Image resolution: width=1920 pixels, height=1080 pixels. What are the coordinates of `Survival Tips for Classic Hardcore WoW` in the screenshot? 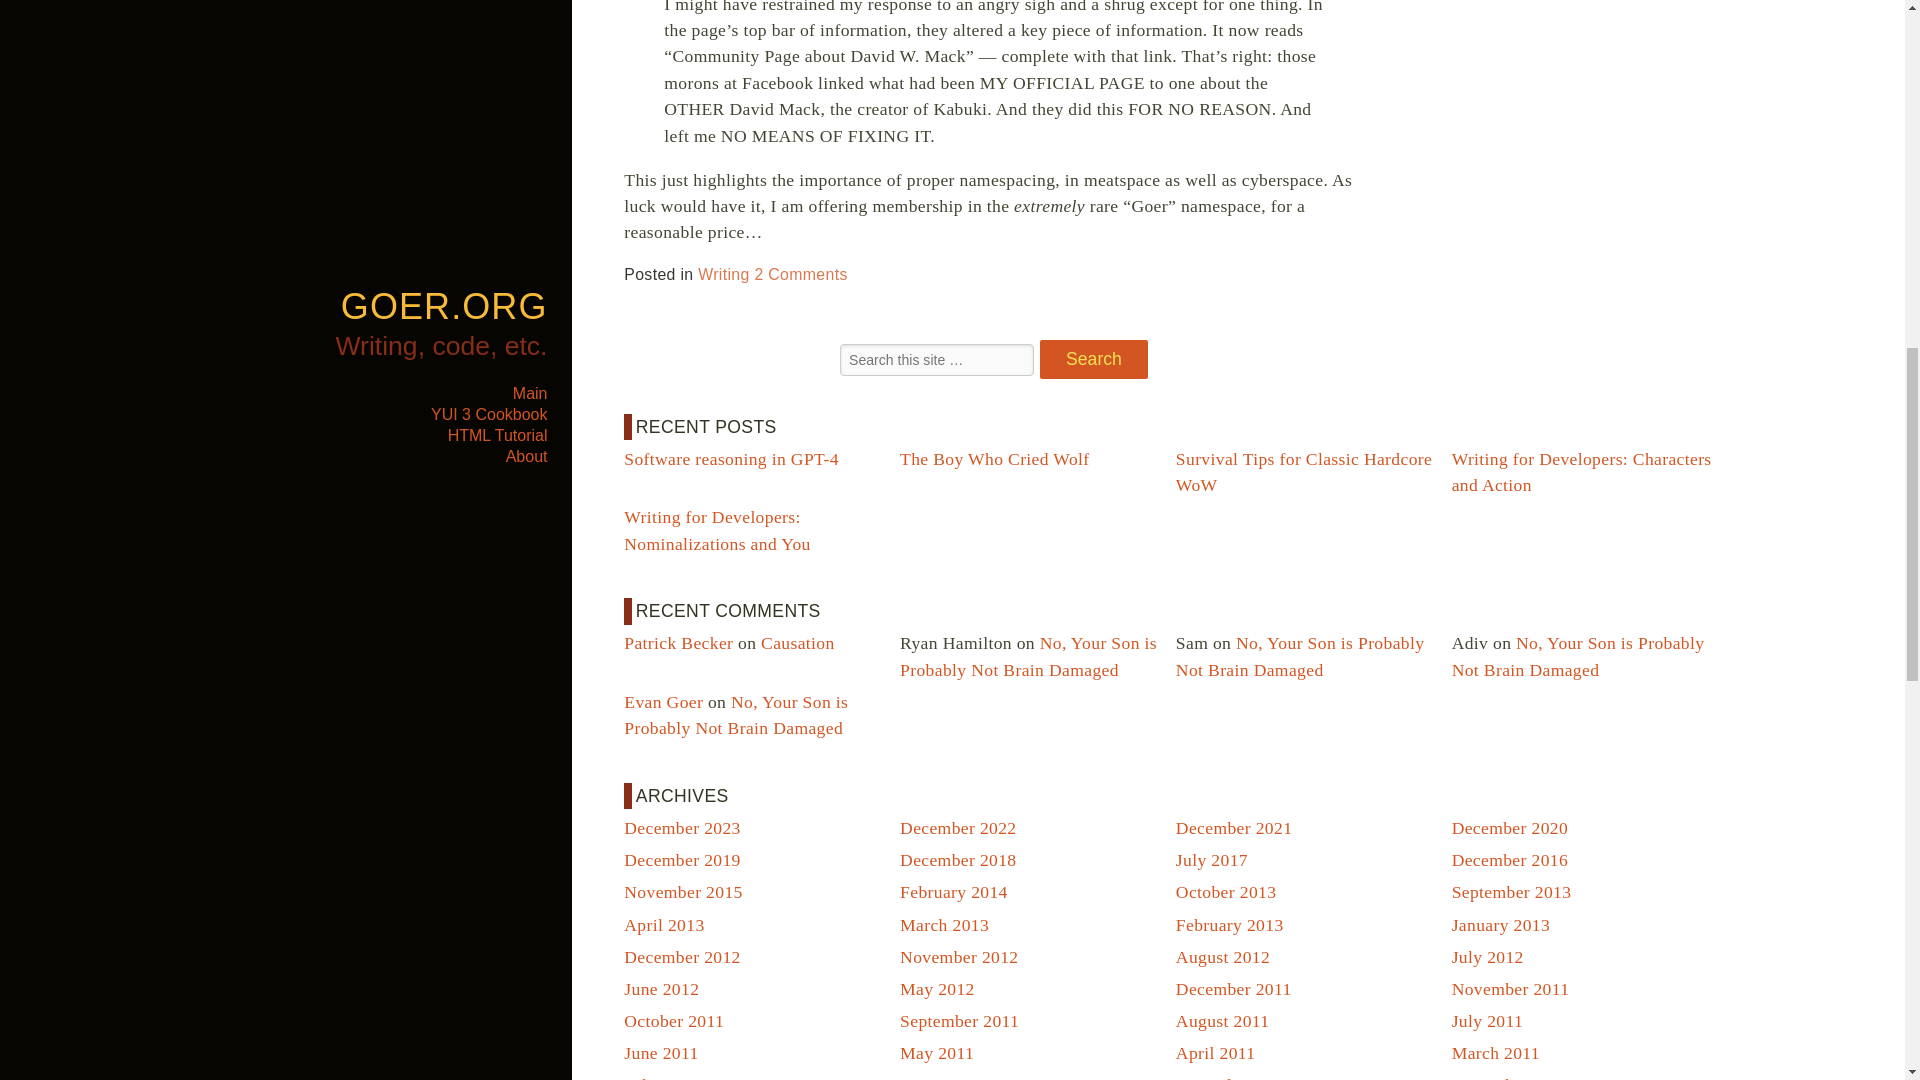 It's located at (1304, 472).